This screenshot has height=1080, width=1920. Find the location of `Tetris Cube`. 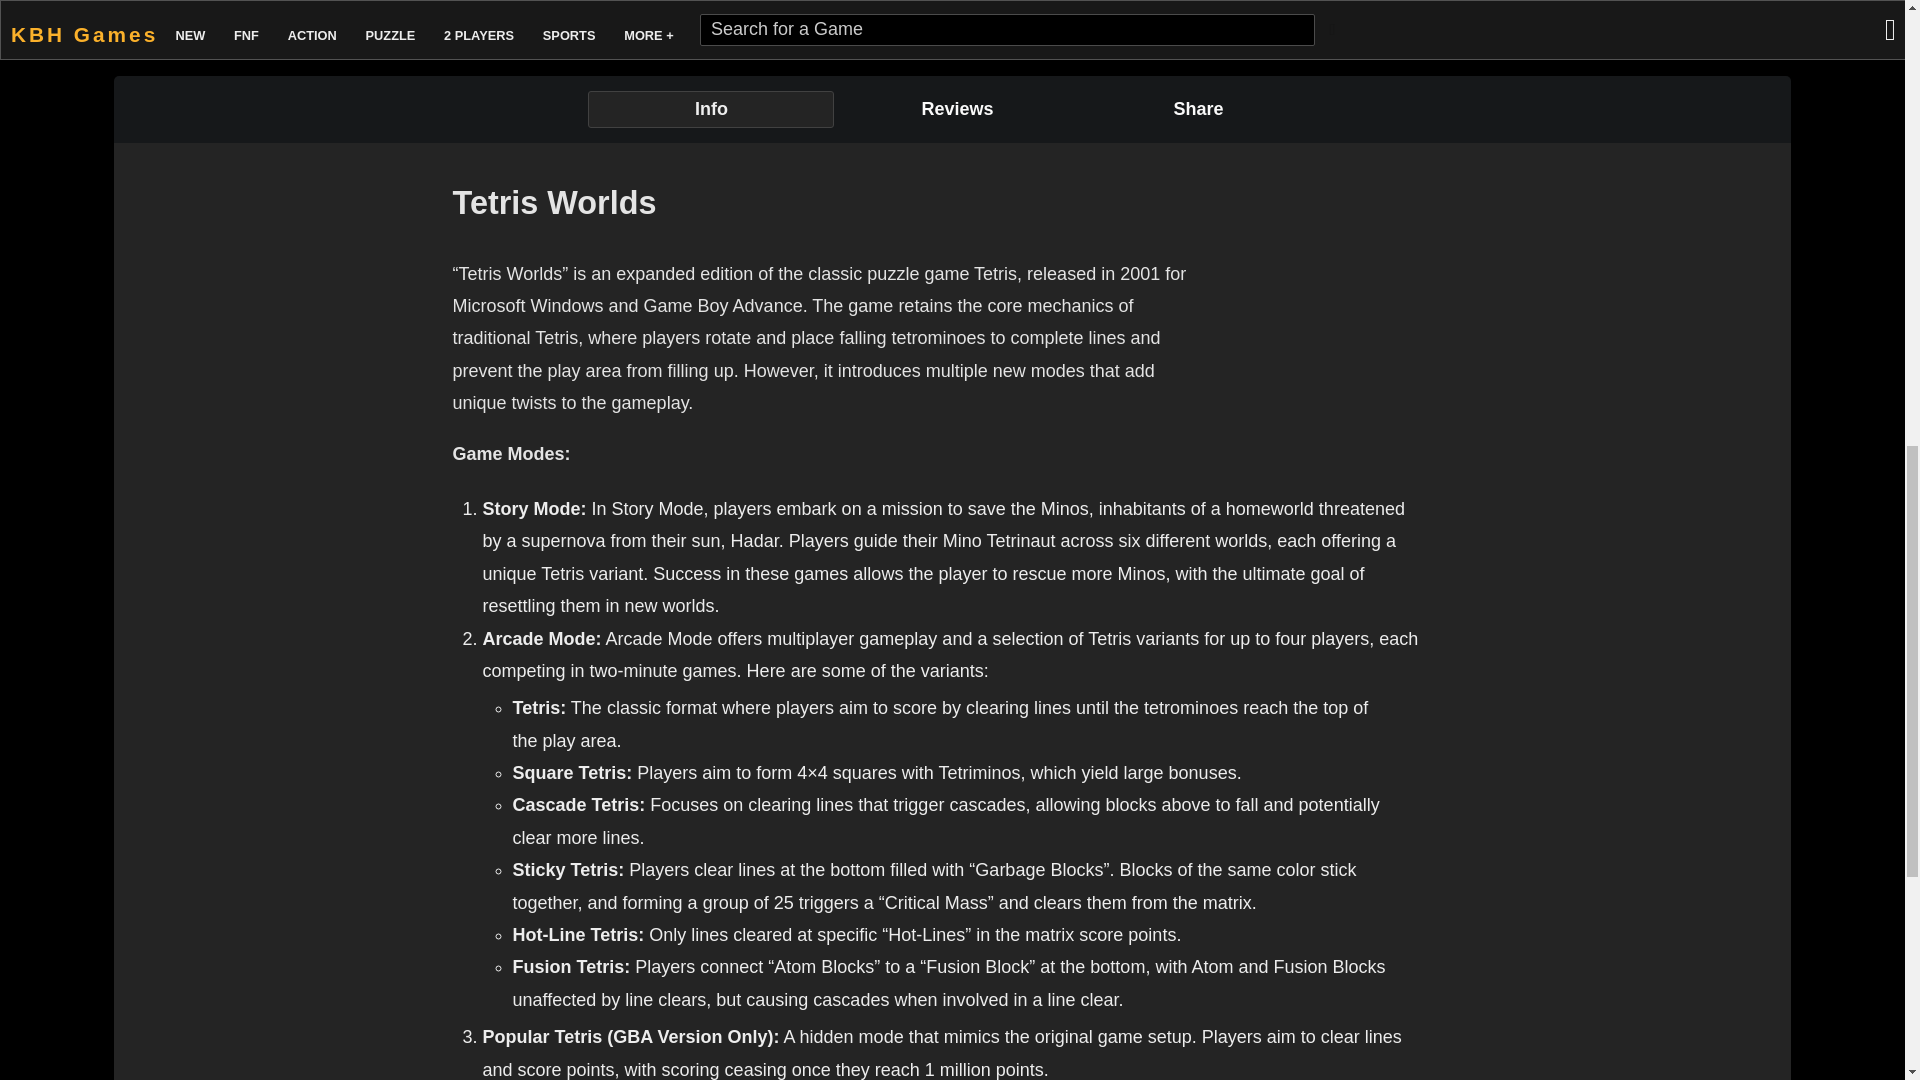

Tetris Cube is located at coordinates (1714, 10).